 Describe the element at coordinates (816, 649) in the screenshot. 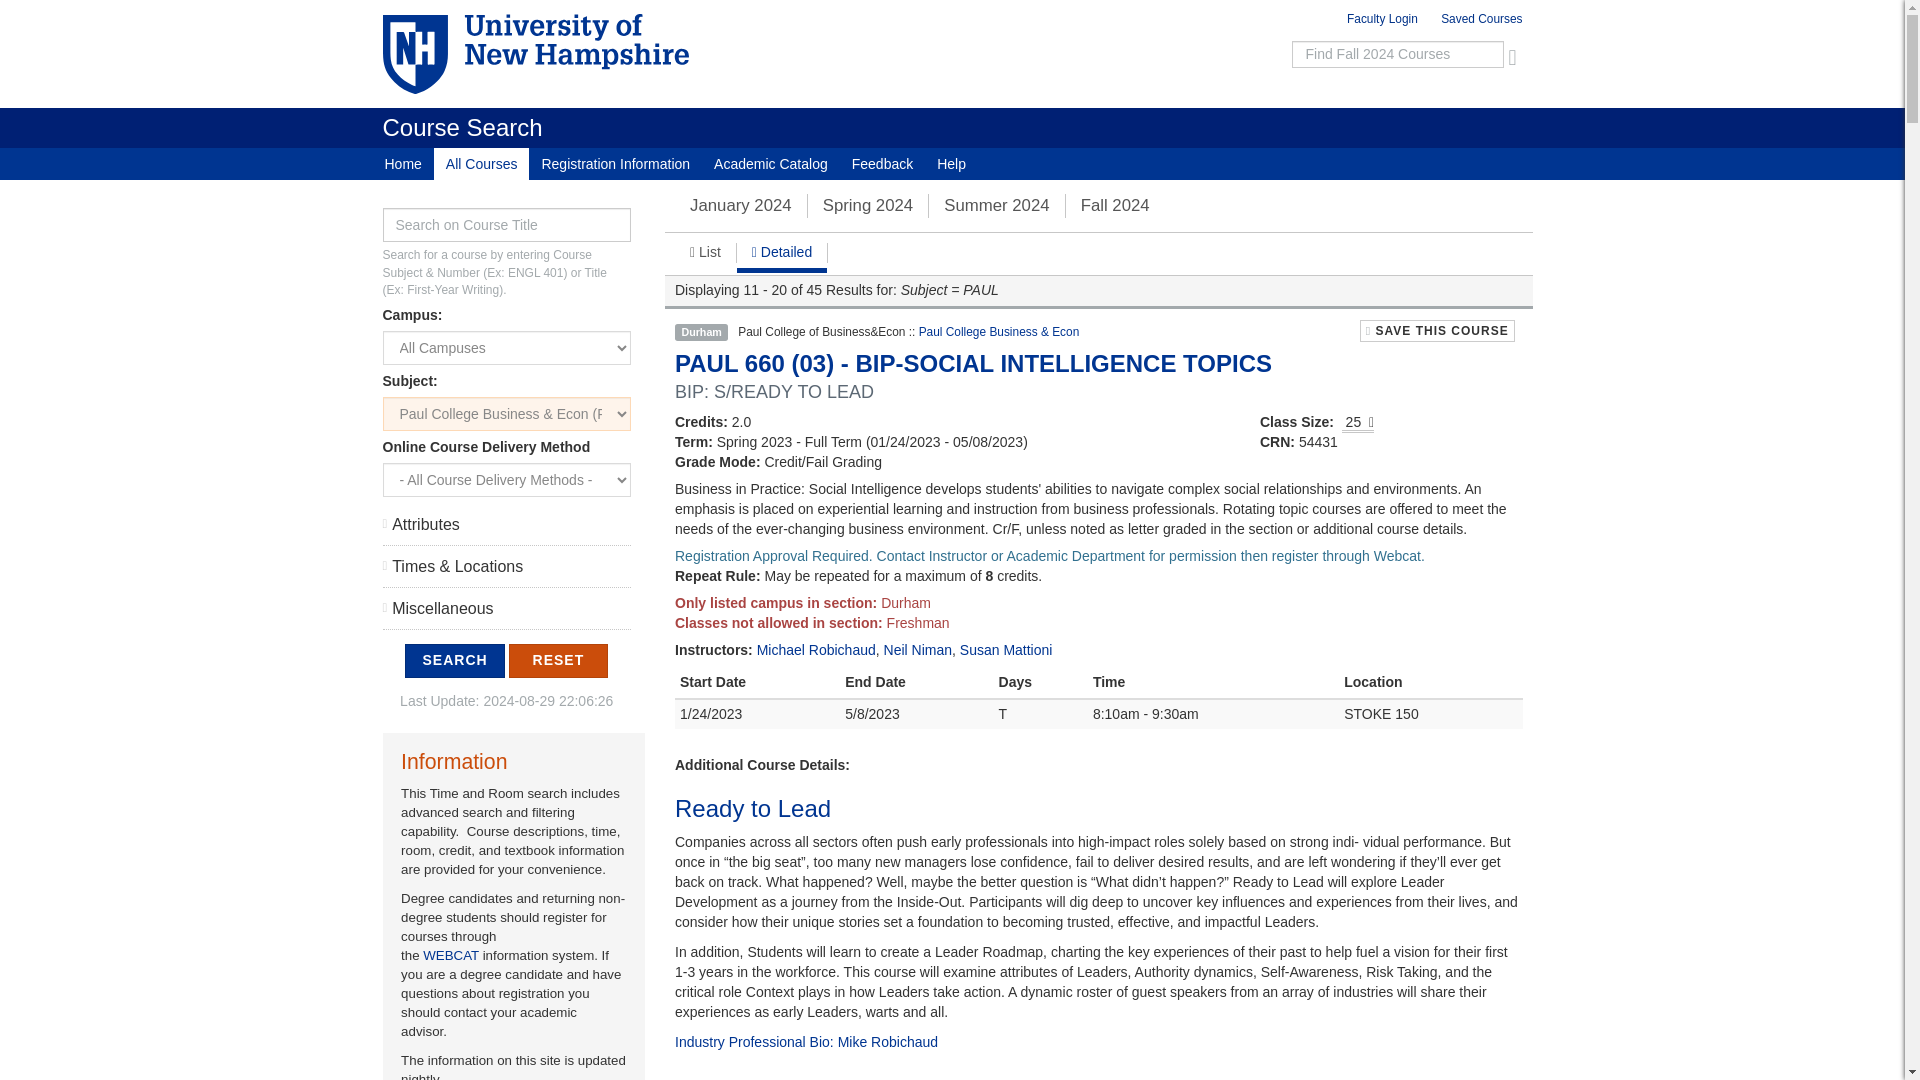

I see `Michael Robichaud` at that location.